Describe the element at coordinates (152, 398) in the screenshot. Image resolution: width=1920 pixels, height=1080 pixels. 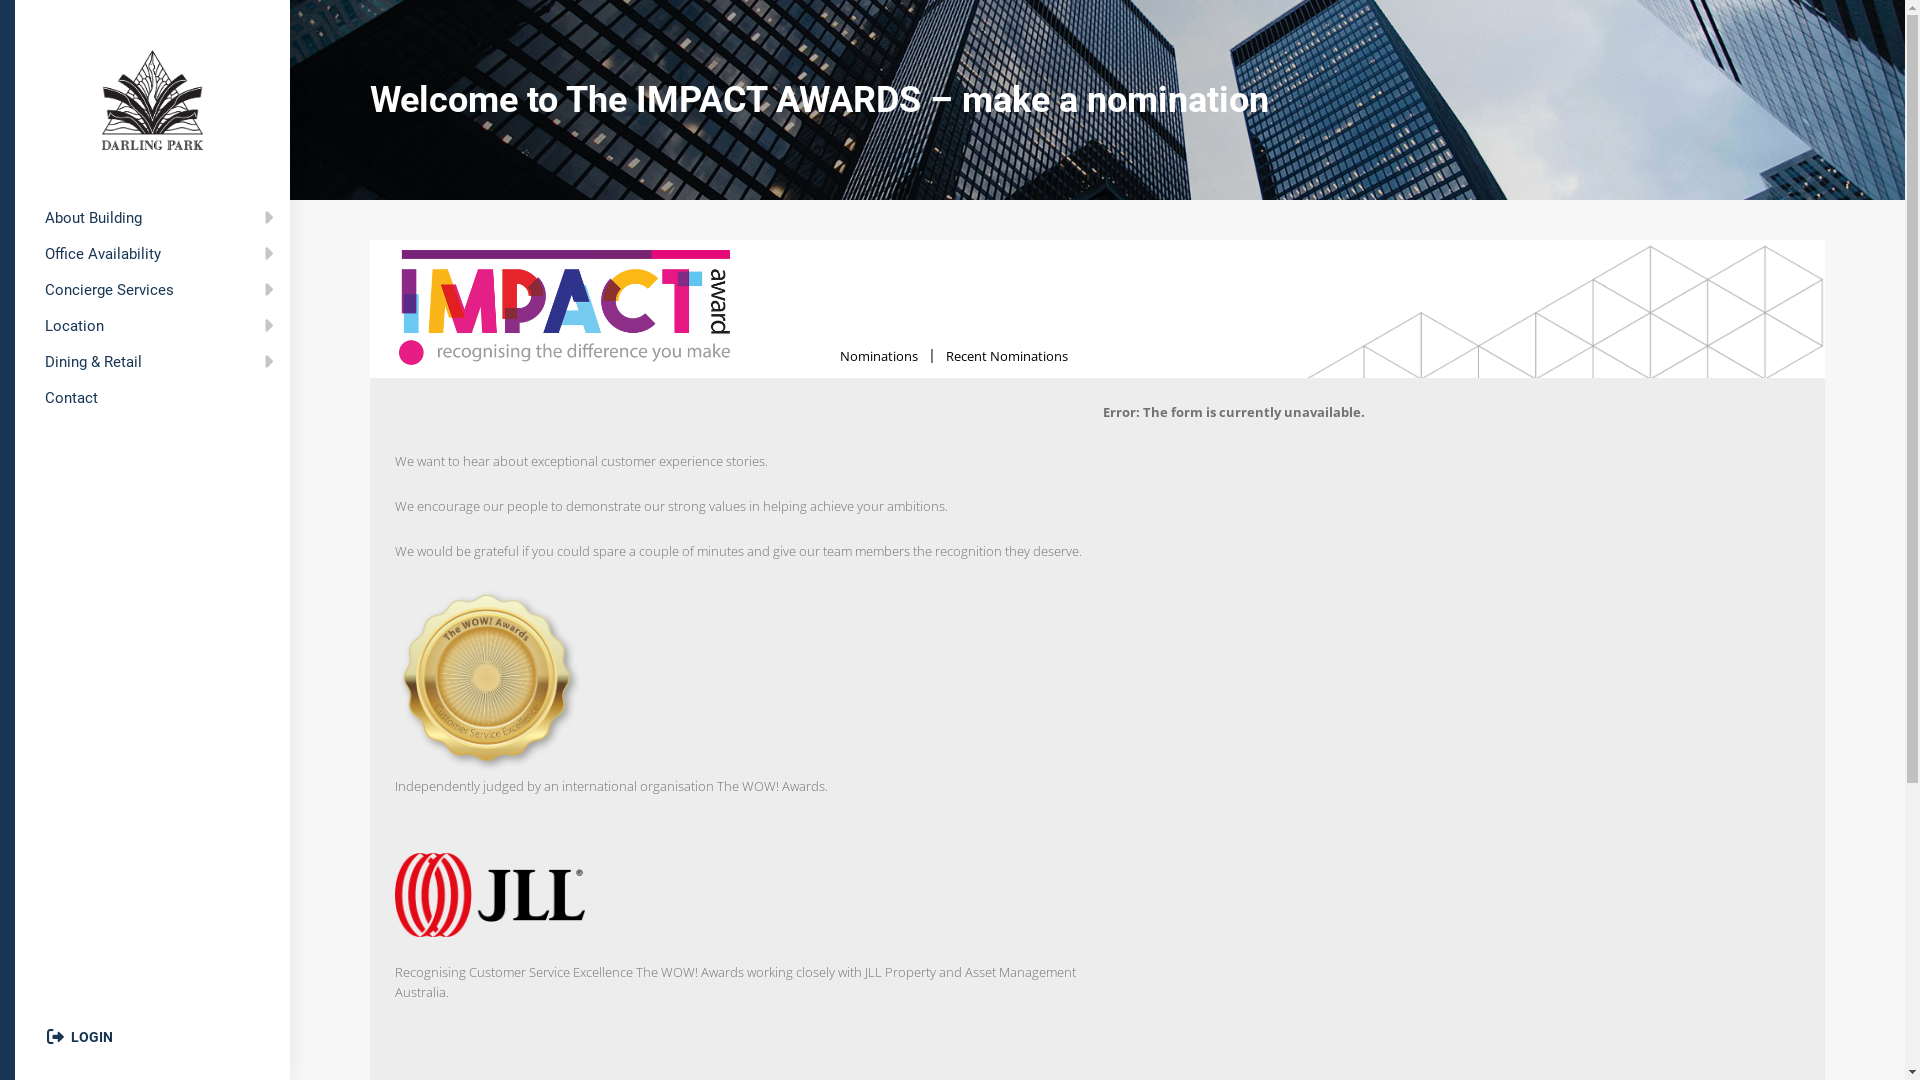
I see `Contact` at that location.